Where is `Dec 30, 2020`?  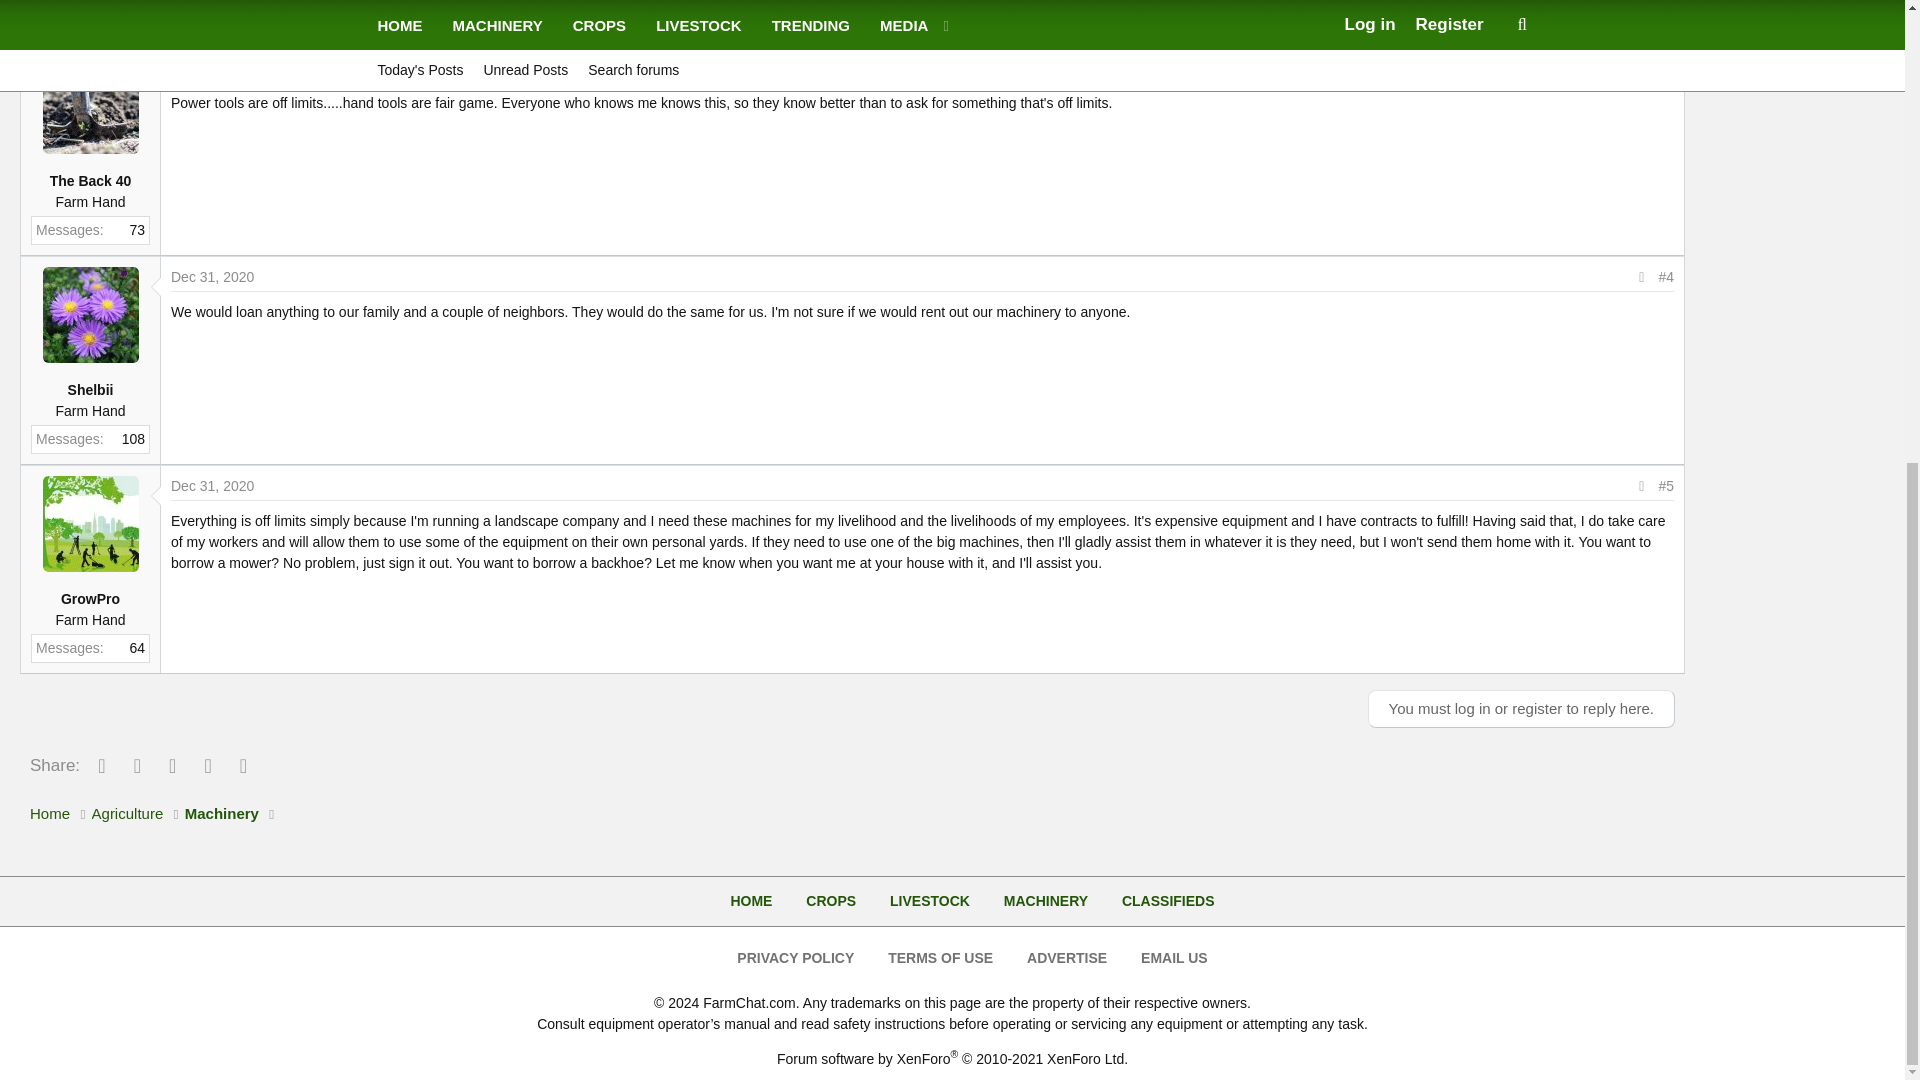 Dec 30, 2020 is located at coordinates (212, 66).